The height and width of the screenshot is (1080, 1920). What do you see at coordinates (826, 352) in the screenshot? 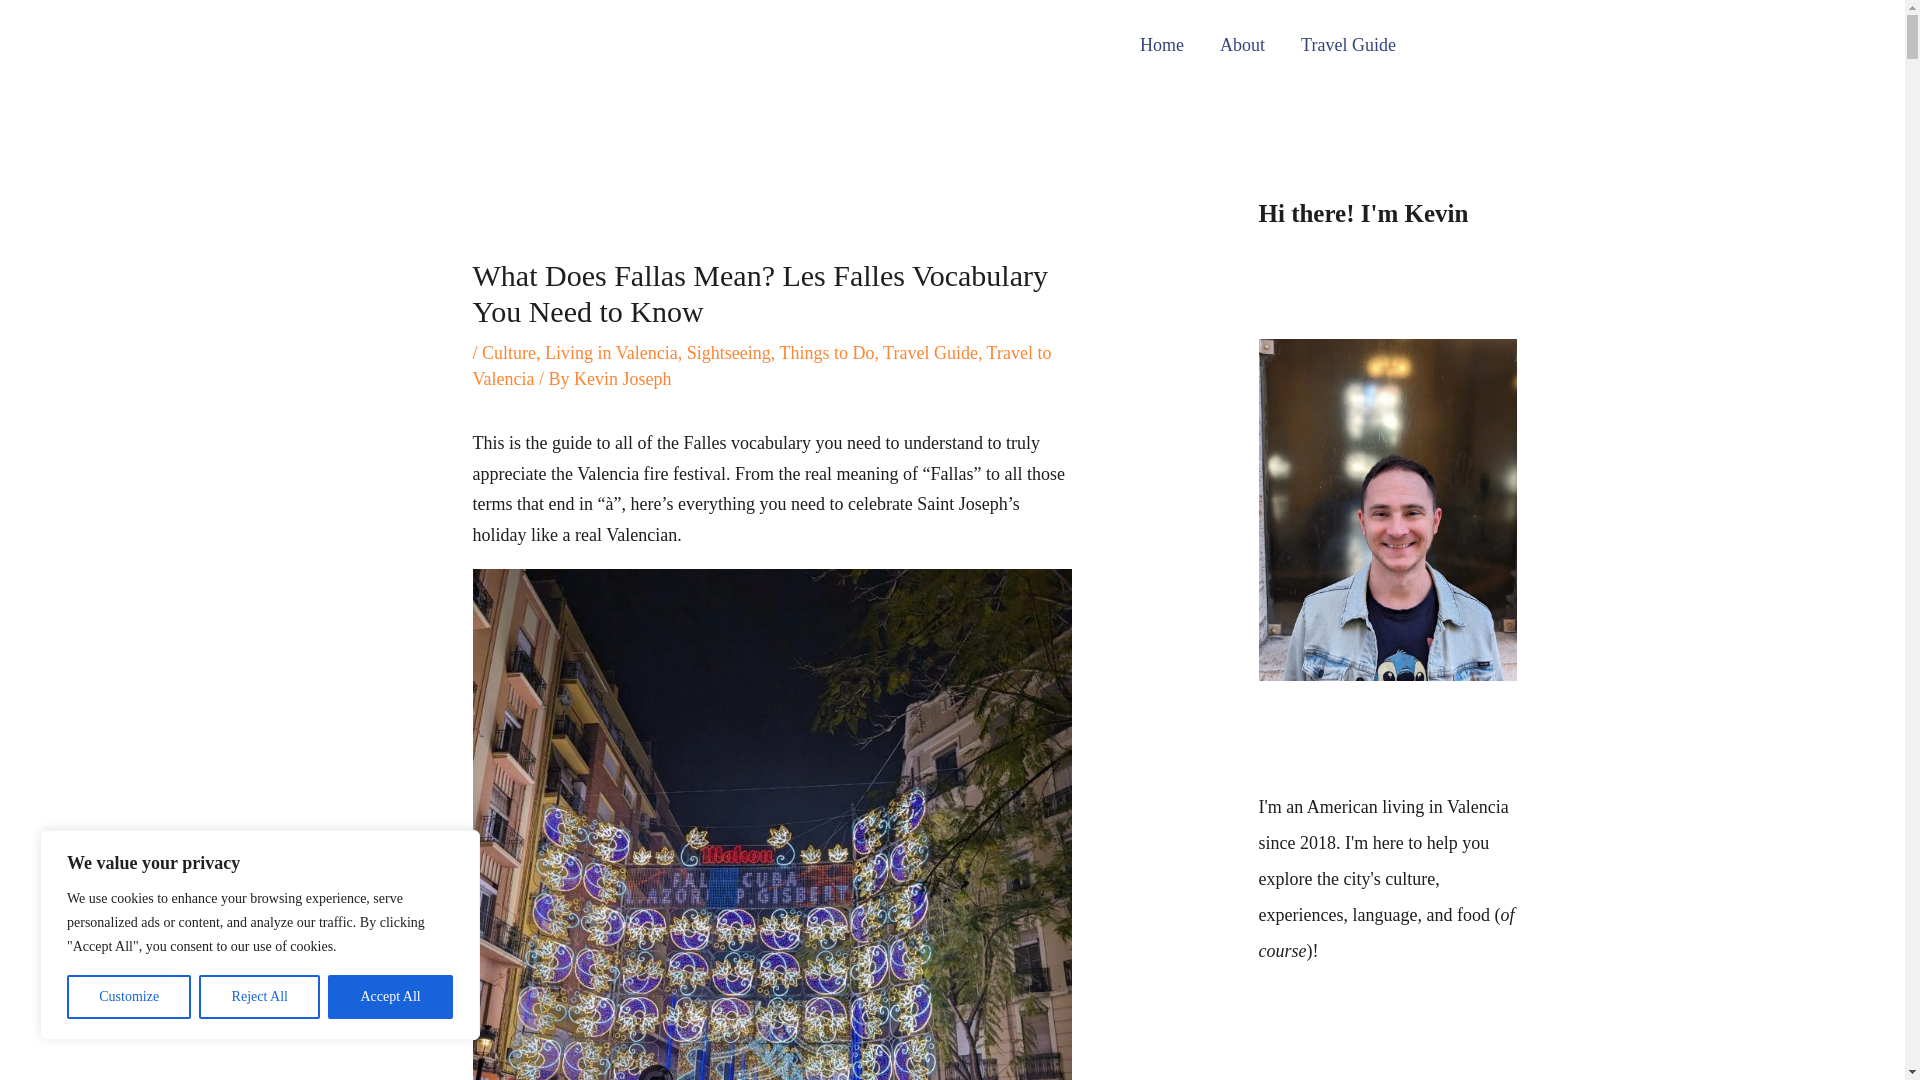
I see `Things to Do` at bounding box center [826, 352].